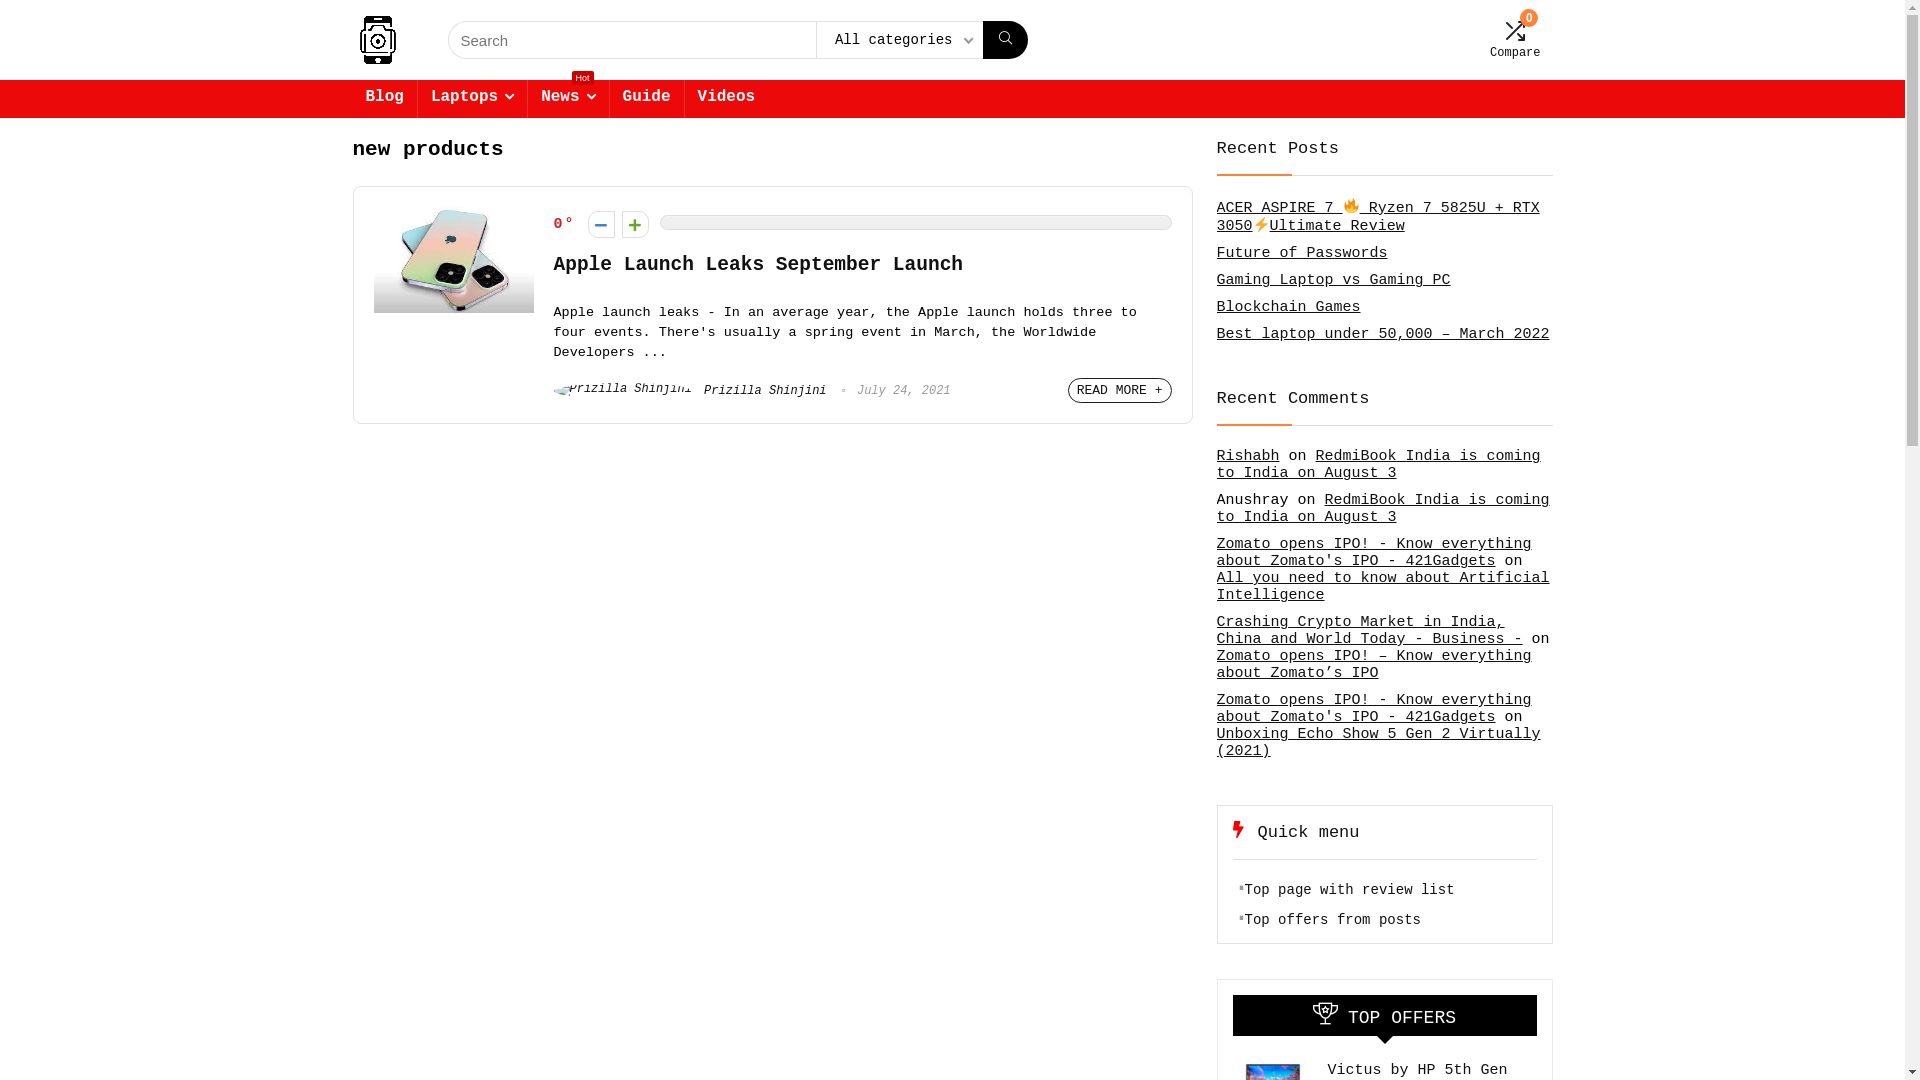 This screenshot has width=1920, height=1080. What do you see at coordinates (1333, 280) in the screenshot?
I see `Gaming Laptop vs Gaming PC` at bounding box center [1333, 280].